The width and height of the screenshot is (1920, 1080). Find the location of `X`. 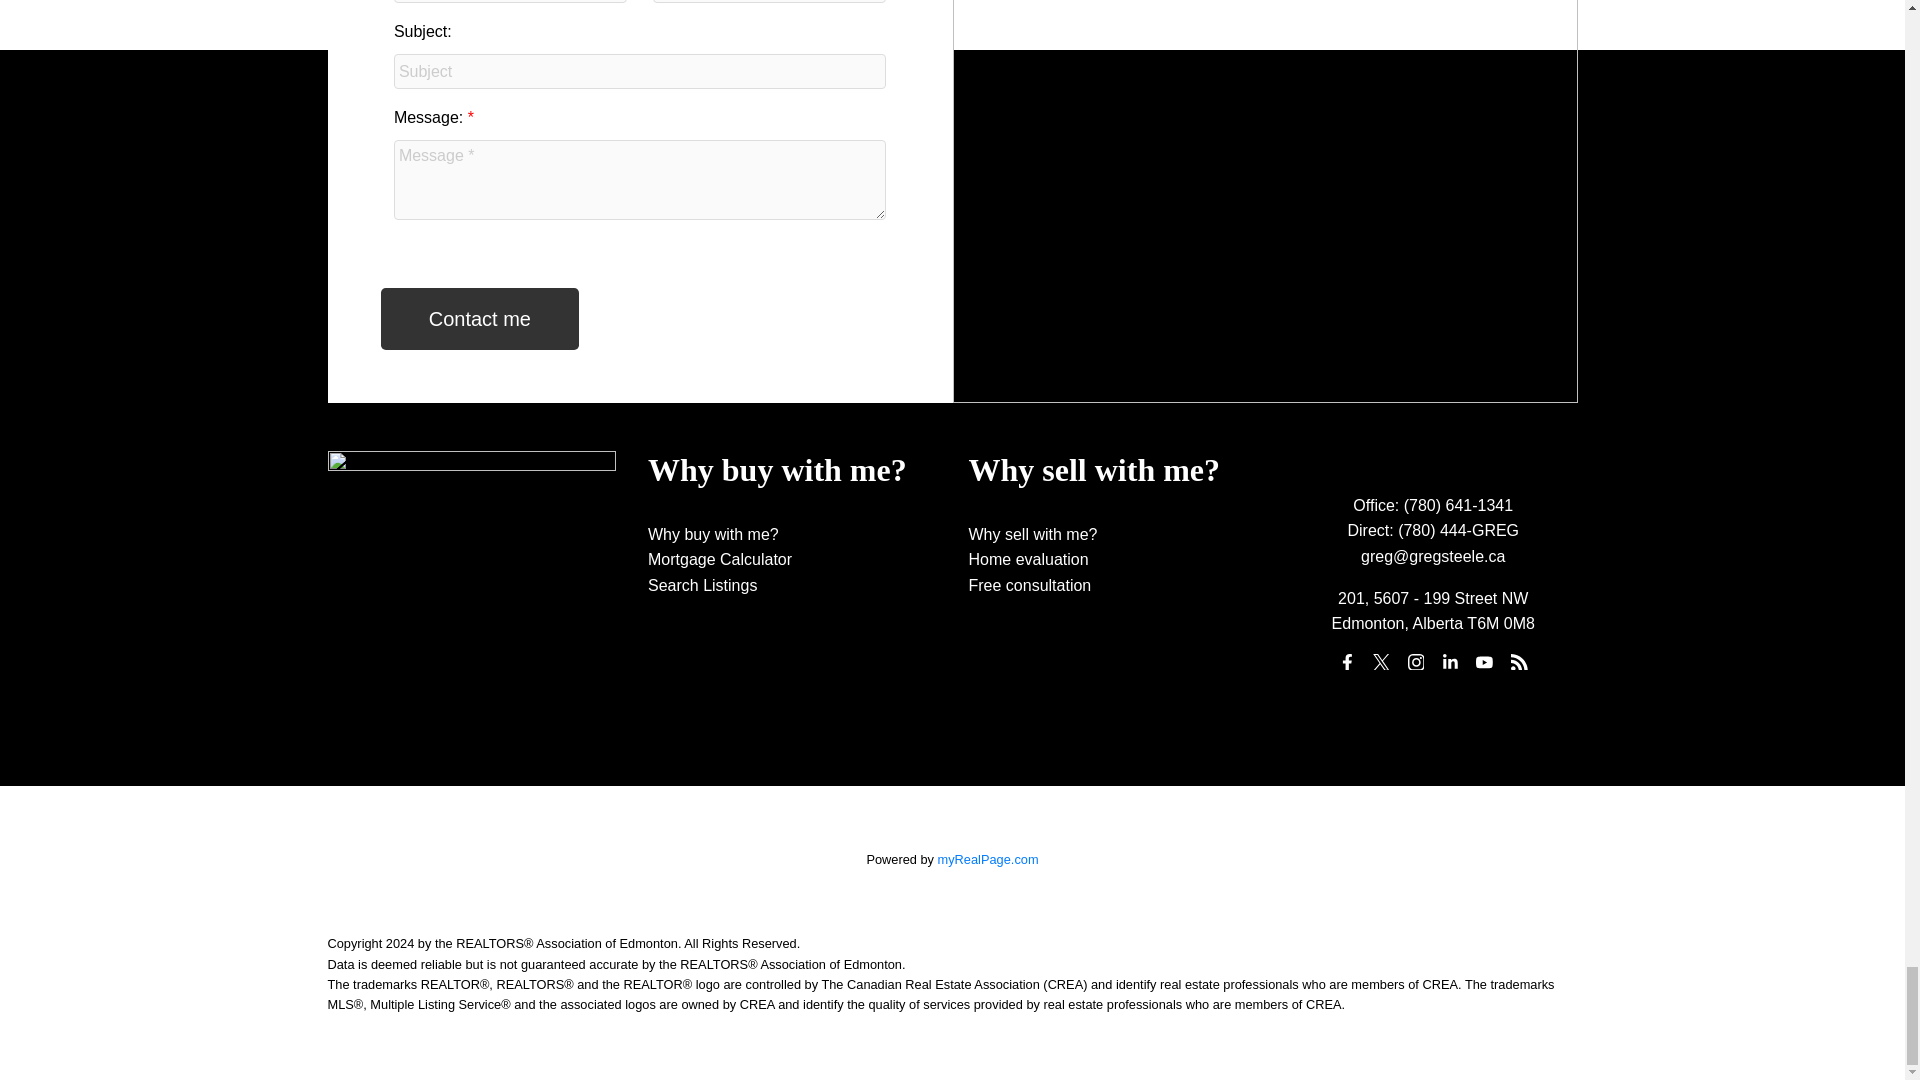

X is located at coordinates (1381, 662).